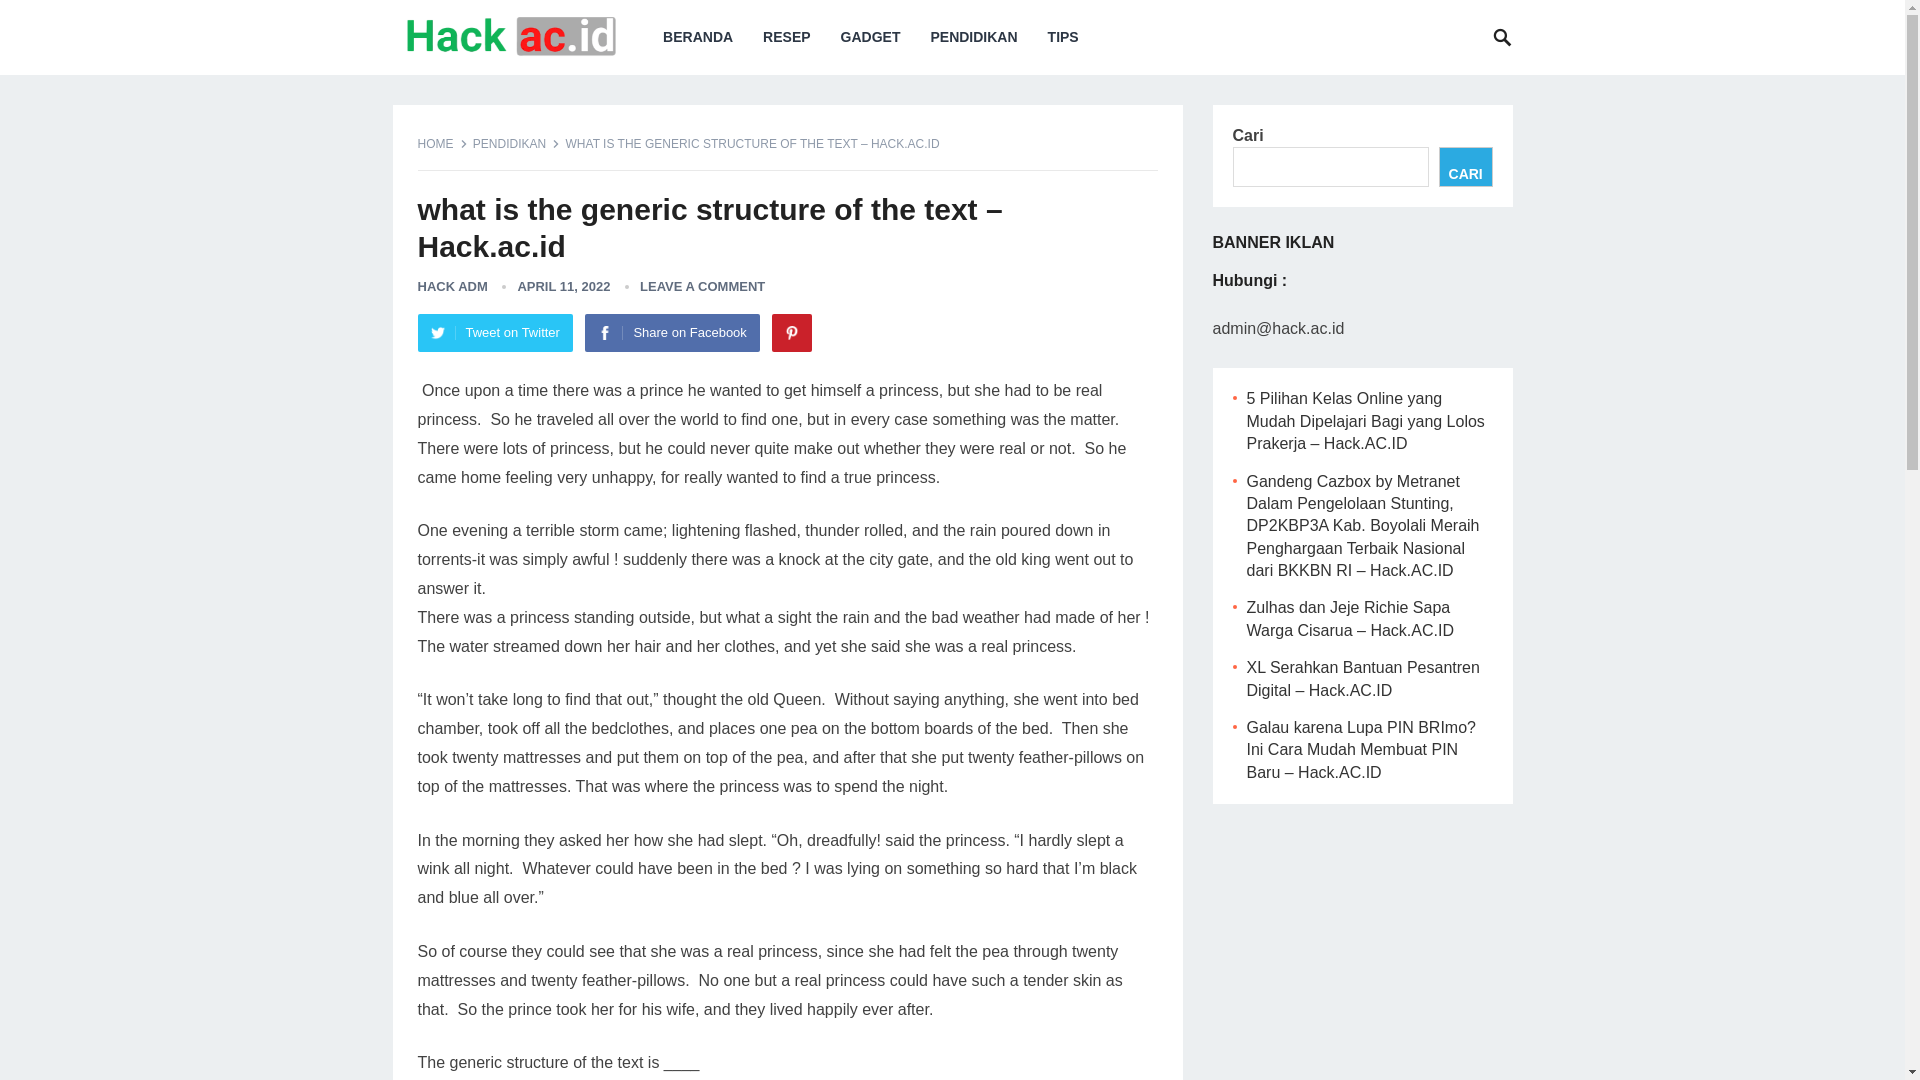 This screenshot has width=1920, height=1080. Describe the element at coordinates (786, 37) in the screenshot. I see `RESEP` at that location.